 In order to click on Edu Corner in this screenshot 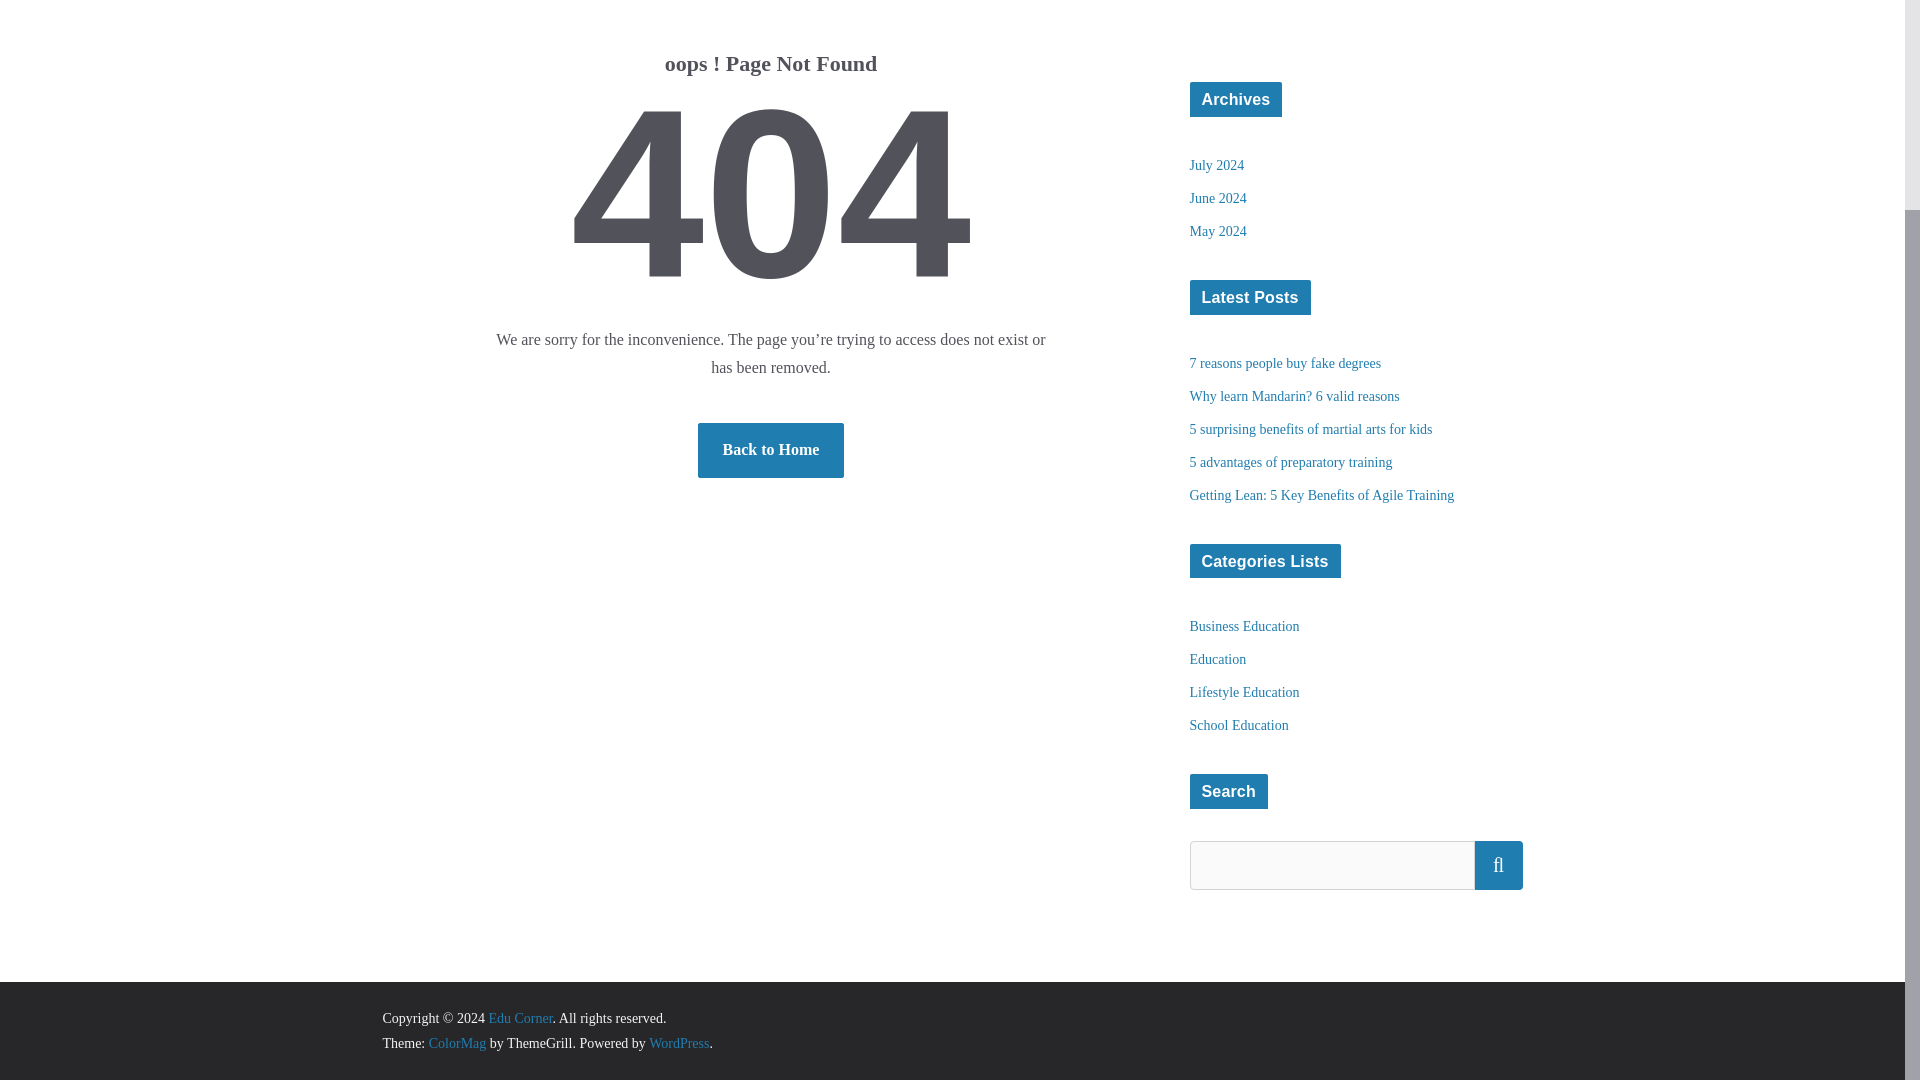, I will do `click(520, 1018)`.